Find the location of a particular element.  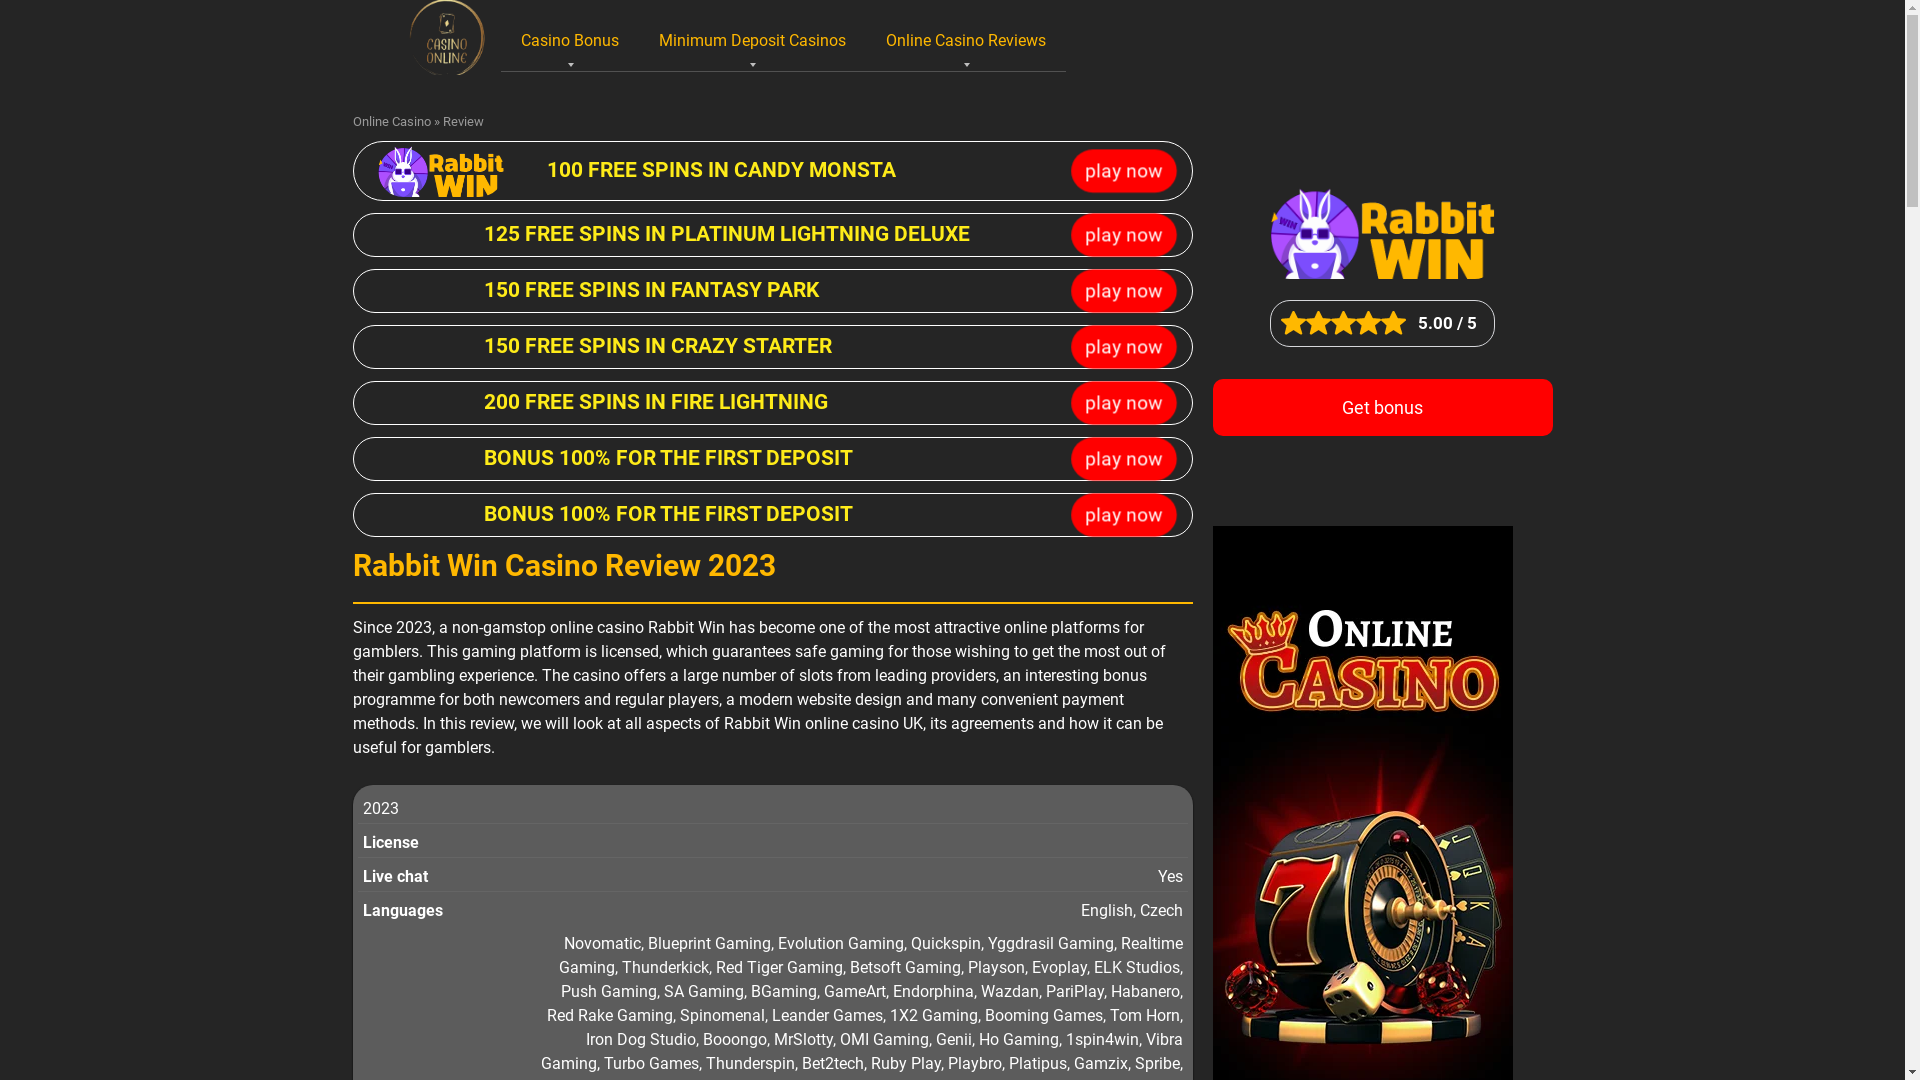

2 Stars is located at coordinates (1318, 323).